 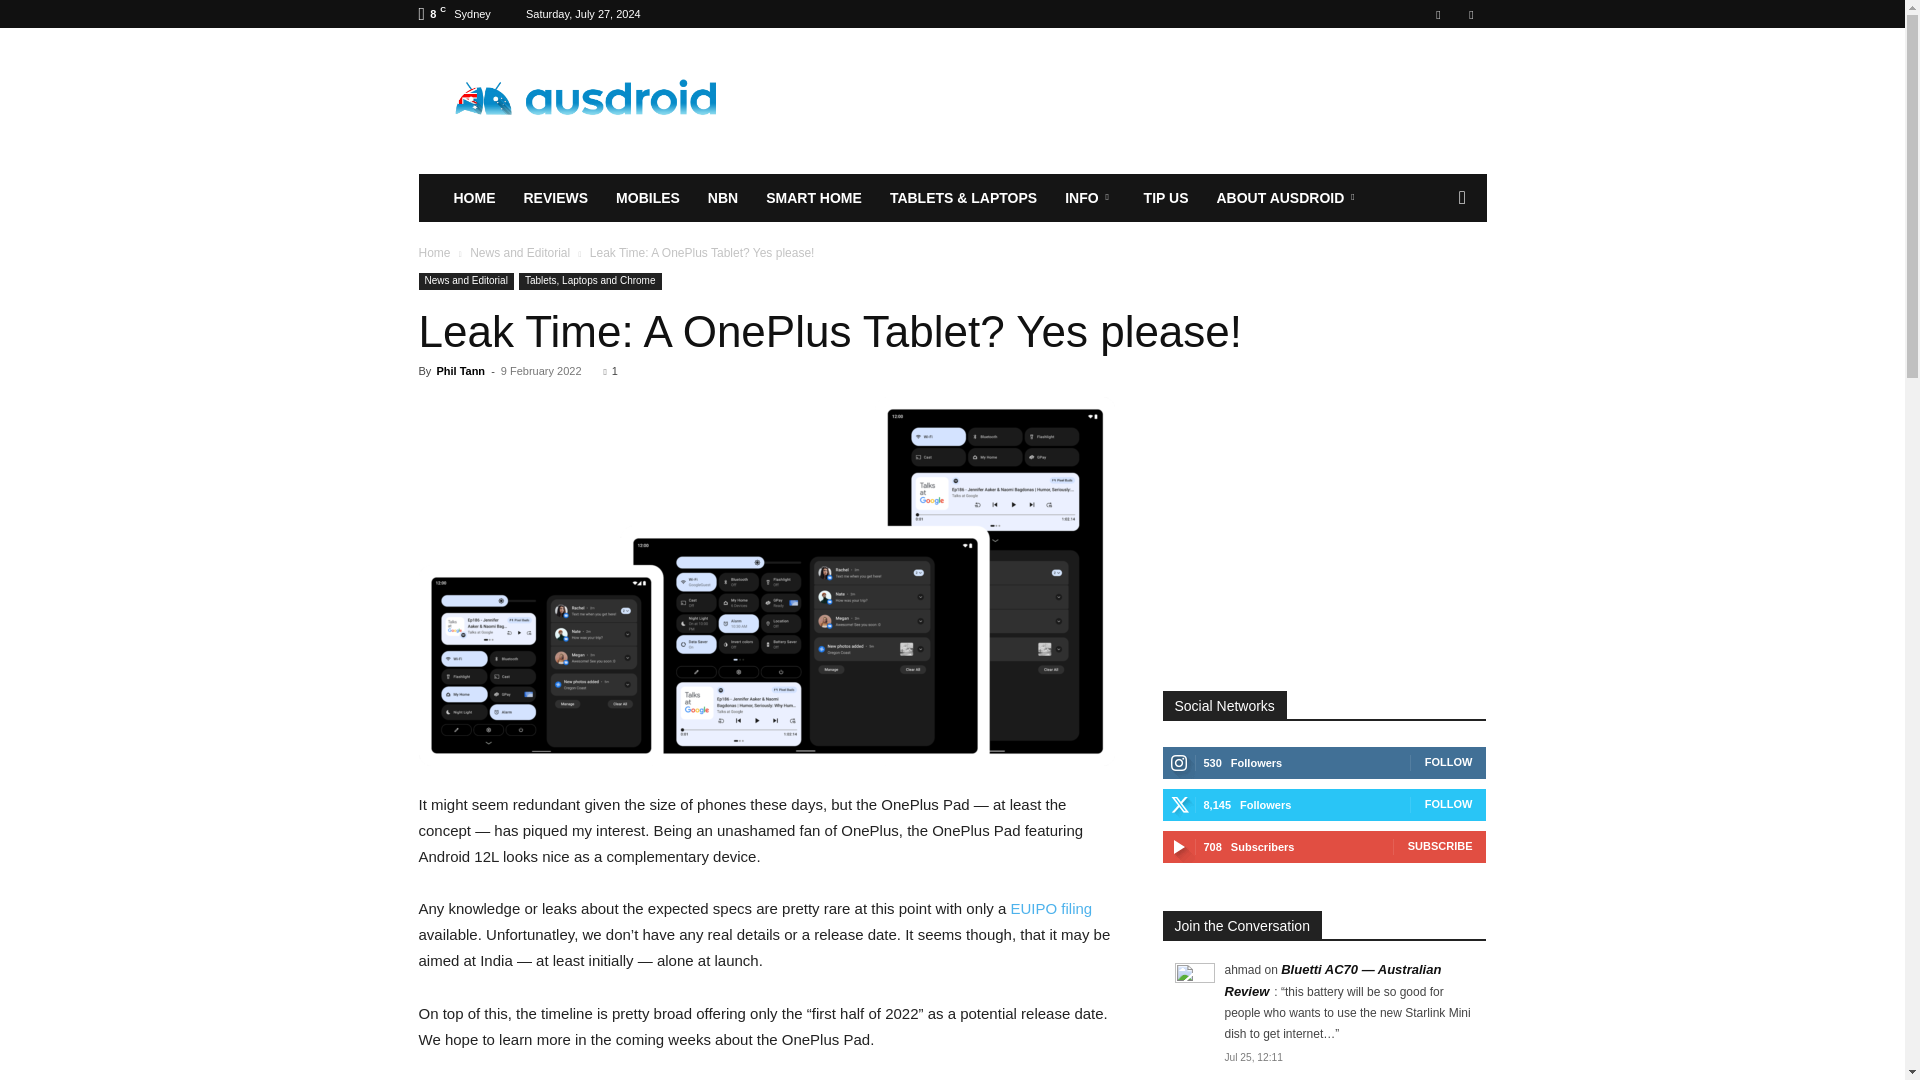 What do you see at coordinates (1089, 198) in the screenshot?
I see `INFO` at bounding box center [1089, 198].